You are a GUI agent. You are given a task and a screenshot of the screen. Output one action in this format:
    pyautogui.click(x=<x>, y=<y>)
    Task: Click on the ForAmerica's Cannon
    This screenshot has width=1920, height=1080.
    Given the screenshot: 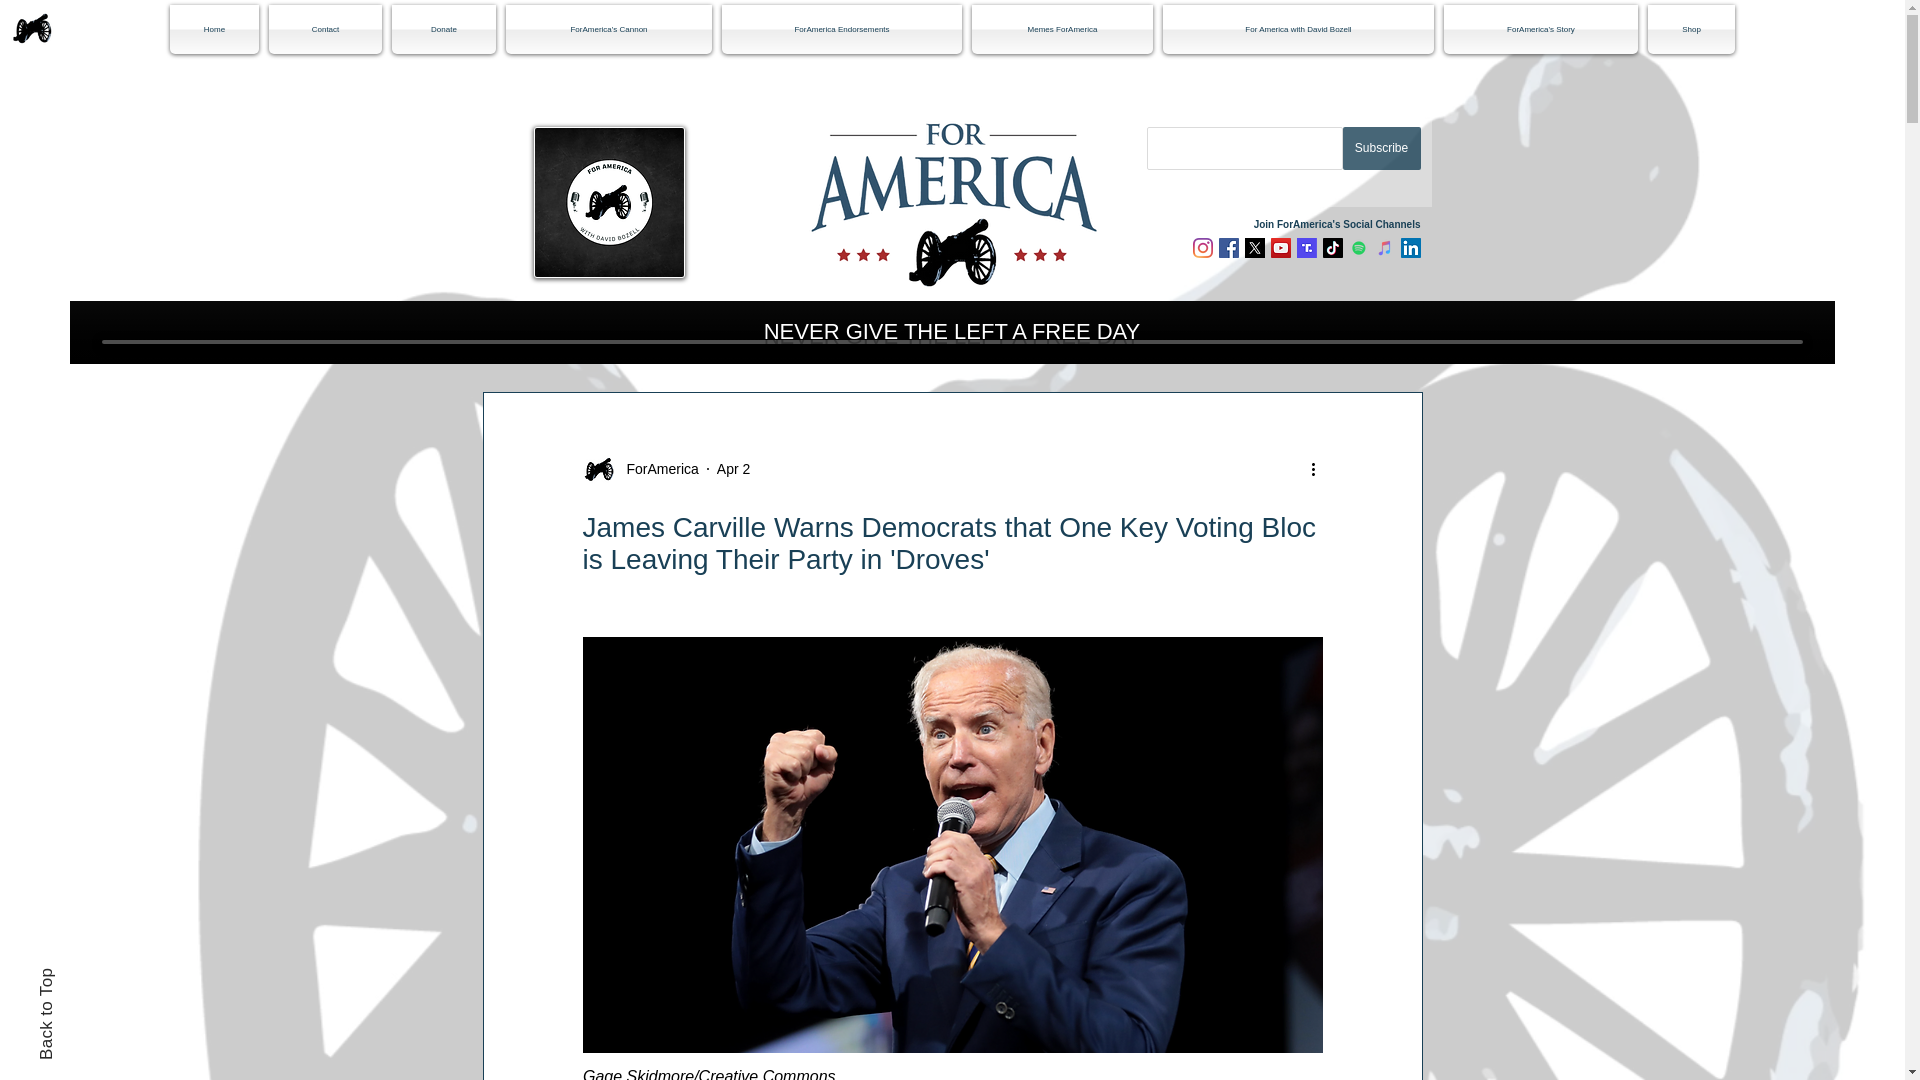 What is the action you would take?
    pyautogui.click(x=608, y=30)
    